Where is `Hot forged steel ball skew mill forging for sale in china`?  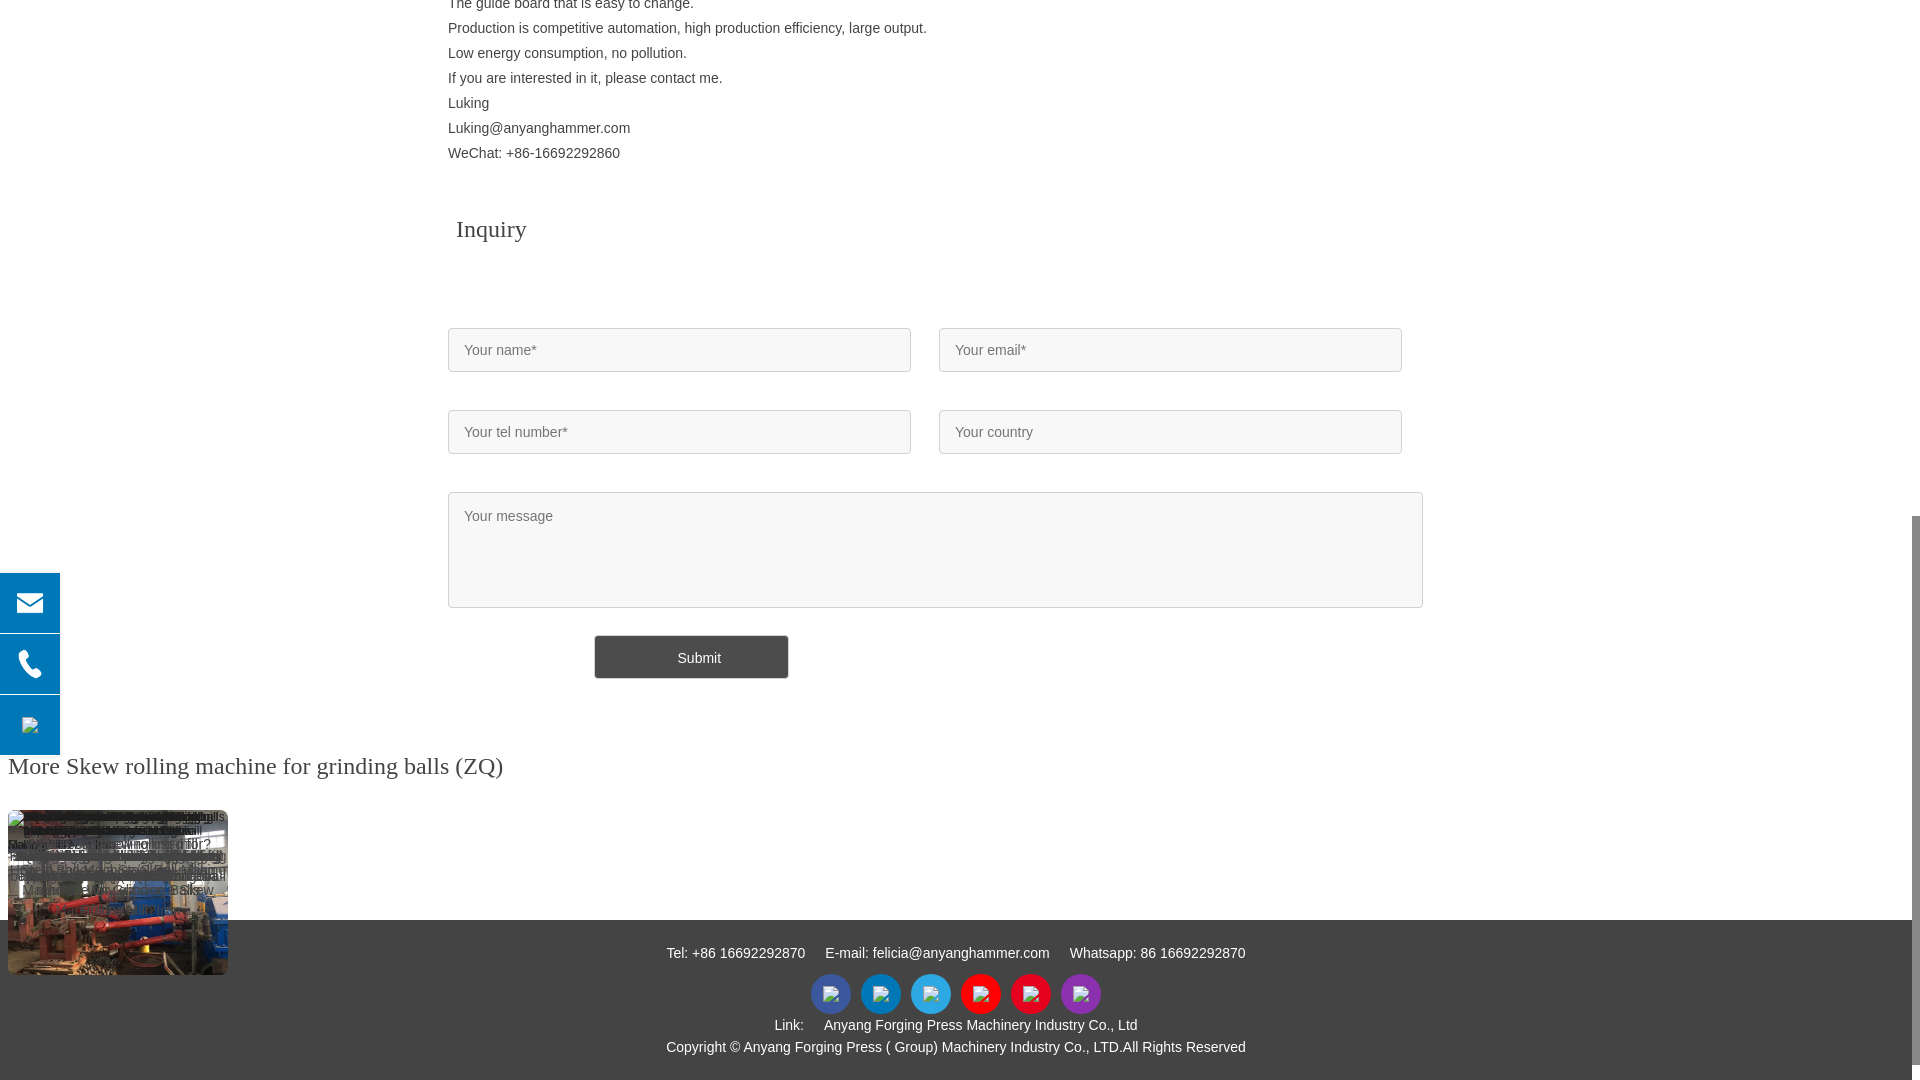 Hot forged steel ball skew mill forging for sale in china is located at coordinates (118, 865).